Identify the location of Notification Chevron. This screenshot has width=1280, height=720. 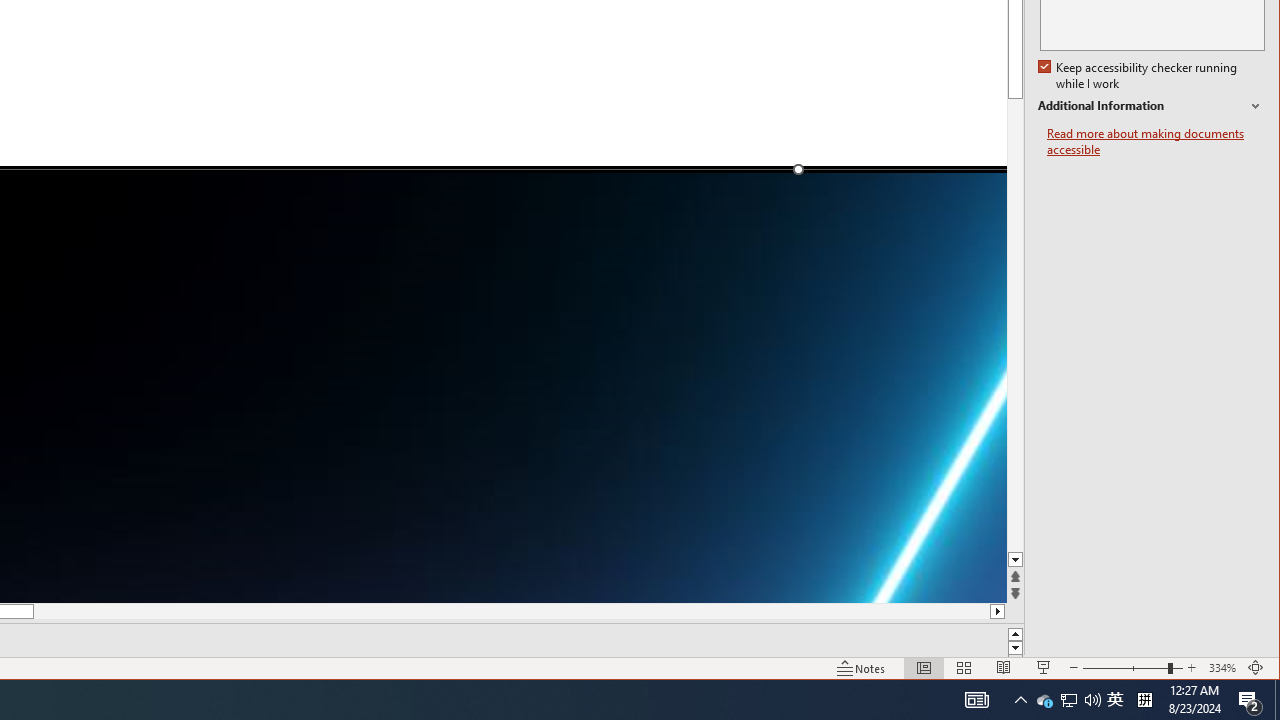
(1140, 76).